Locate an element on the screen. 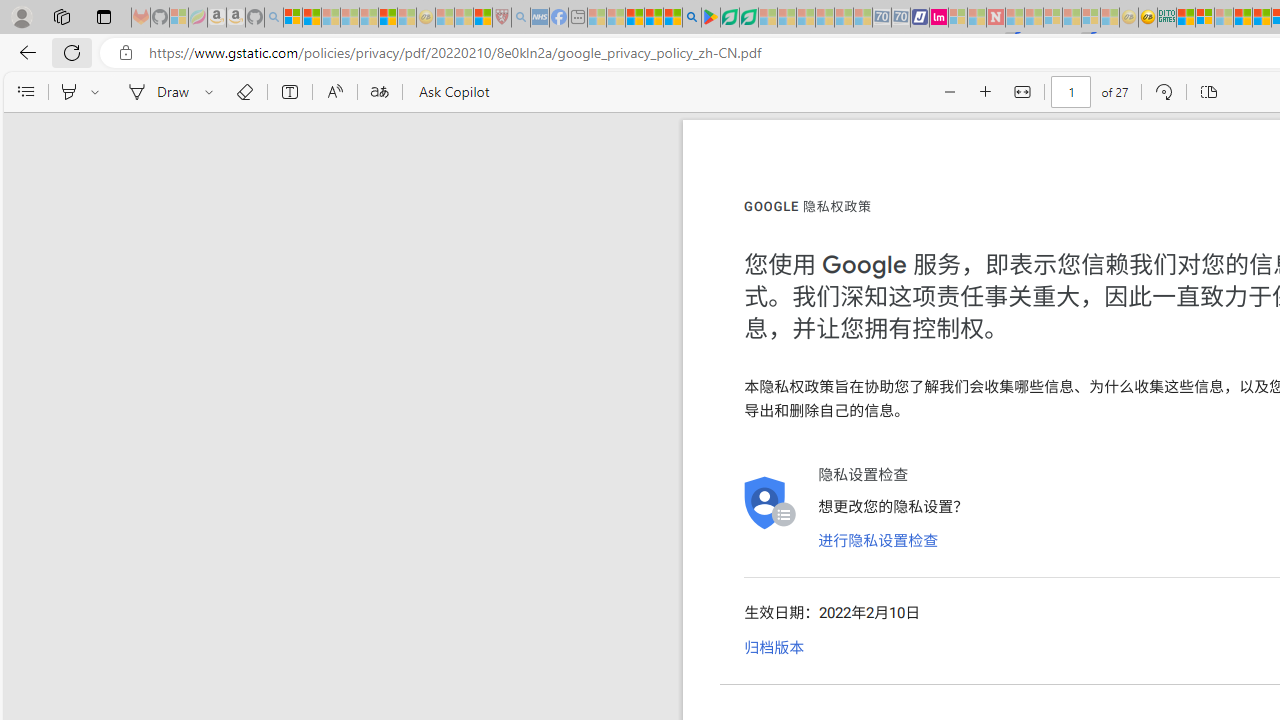  Read aloud is located at coordinates (334, 92).